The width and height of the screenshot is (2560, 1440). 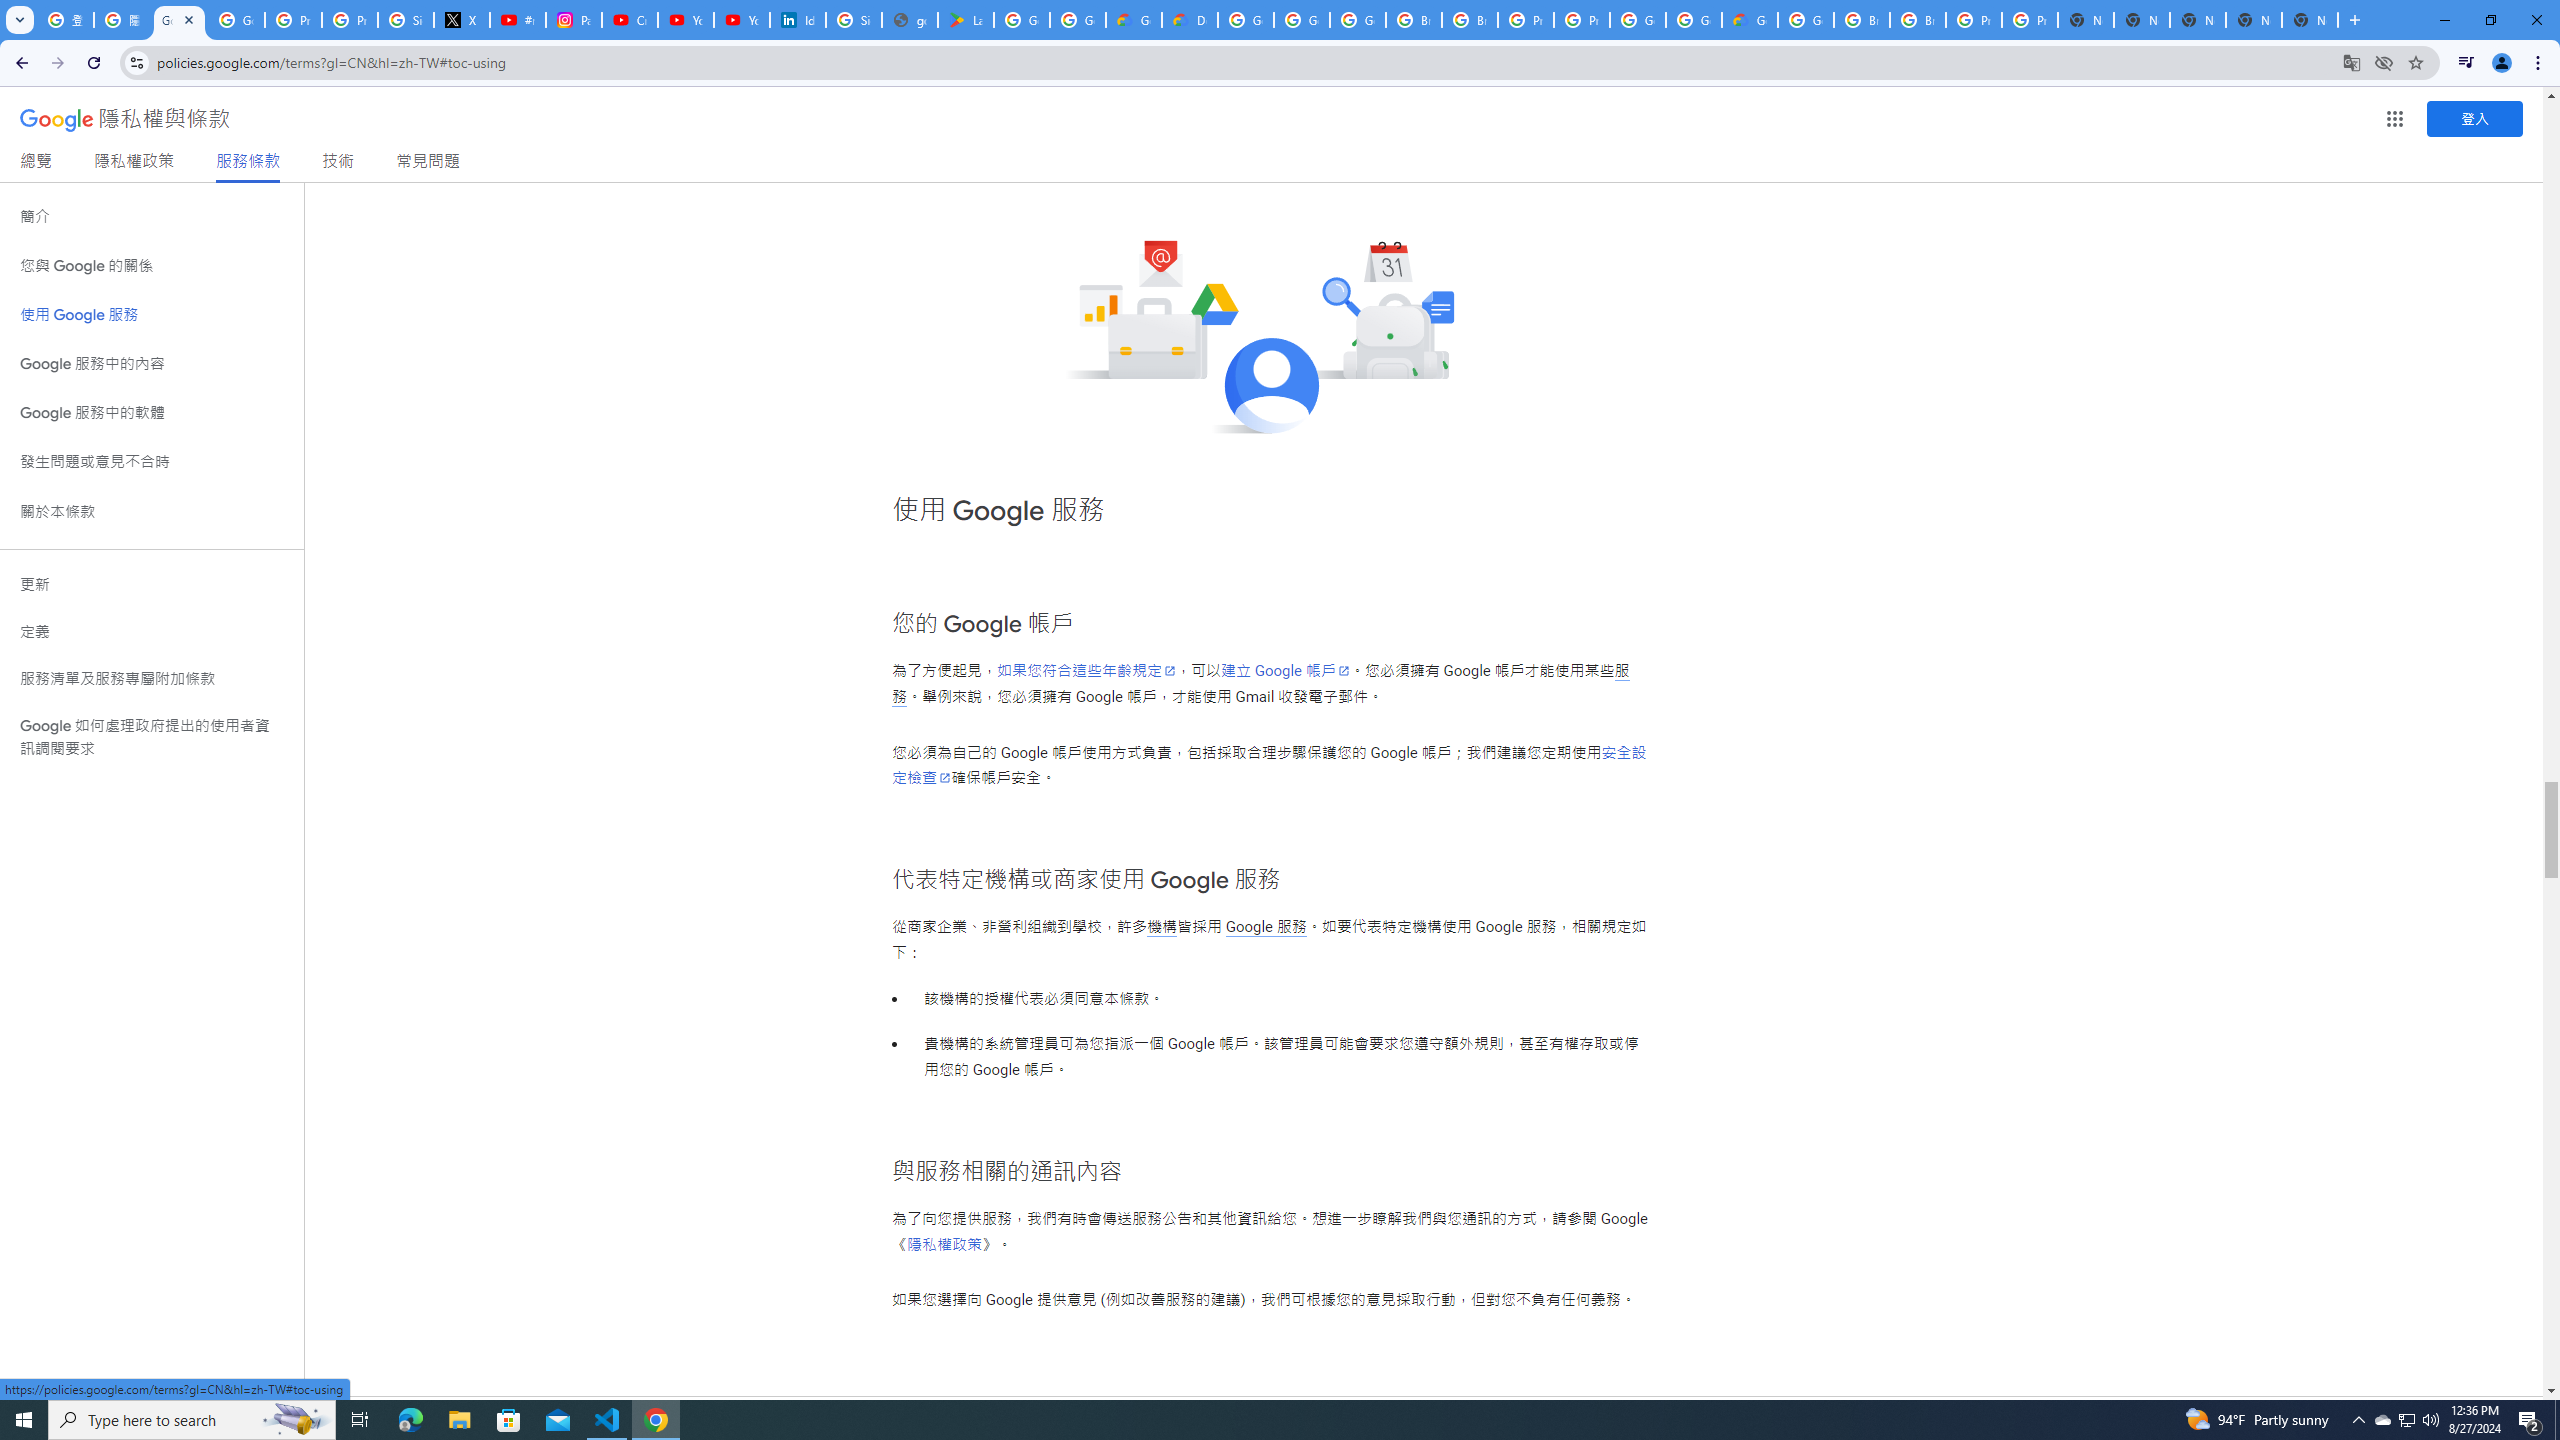 I want to click on Google Cloud Platform, so click(x=1806, y=20).